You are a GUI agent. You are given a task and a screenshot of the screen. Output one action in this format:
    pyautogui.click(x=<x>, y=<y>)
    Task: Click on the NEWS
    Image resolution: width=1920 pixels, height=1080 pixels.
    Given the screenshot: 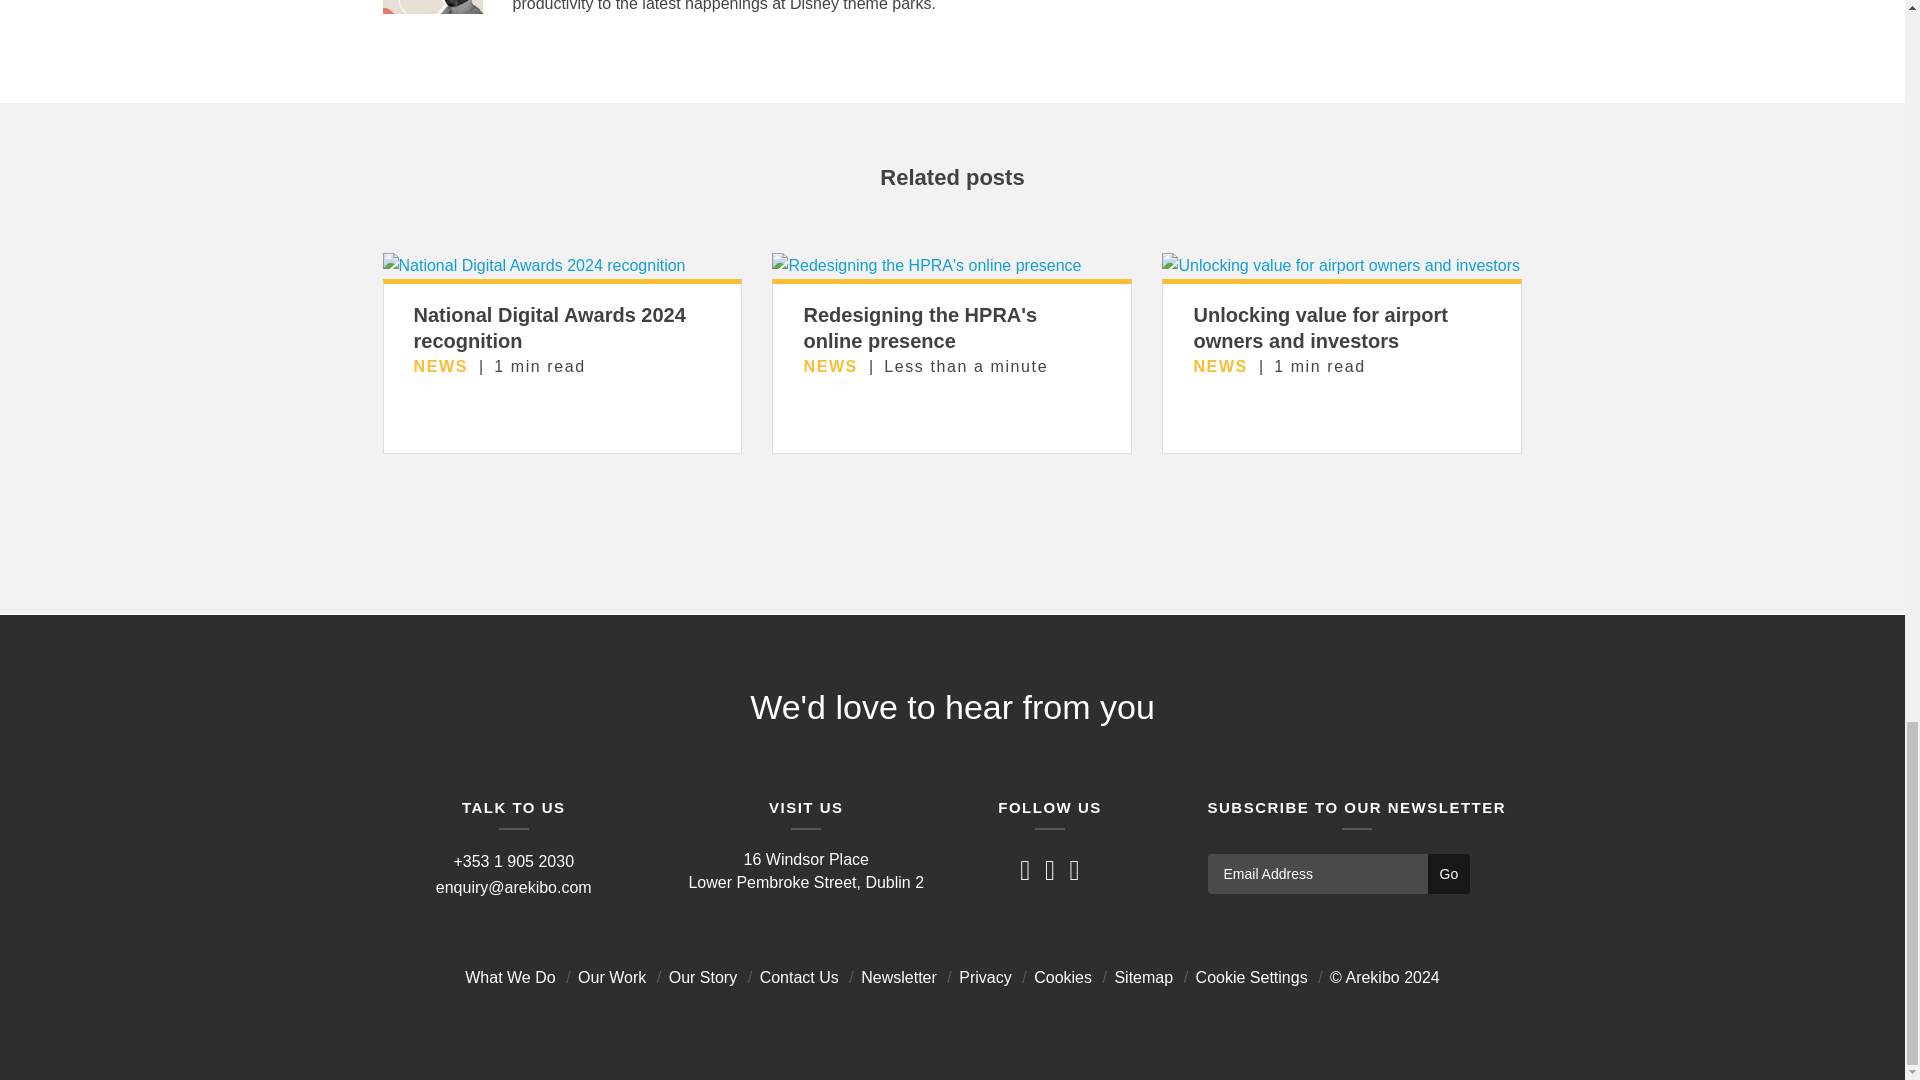 What is the action you would take?
    pyautogui.click(x=441, y=366)
    